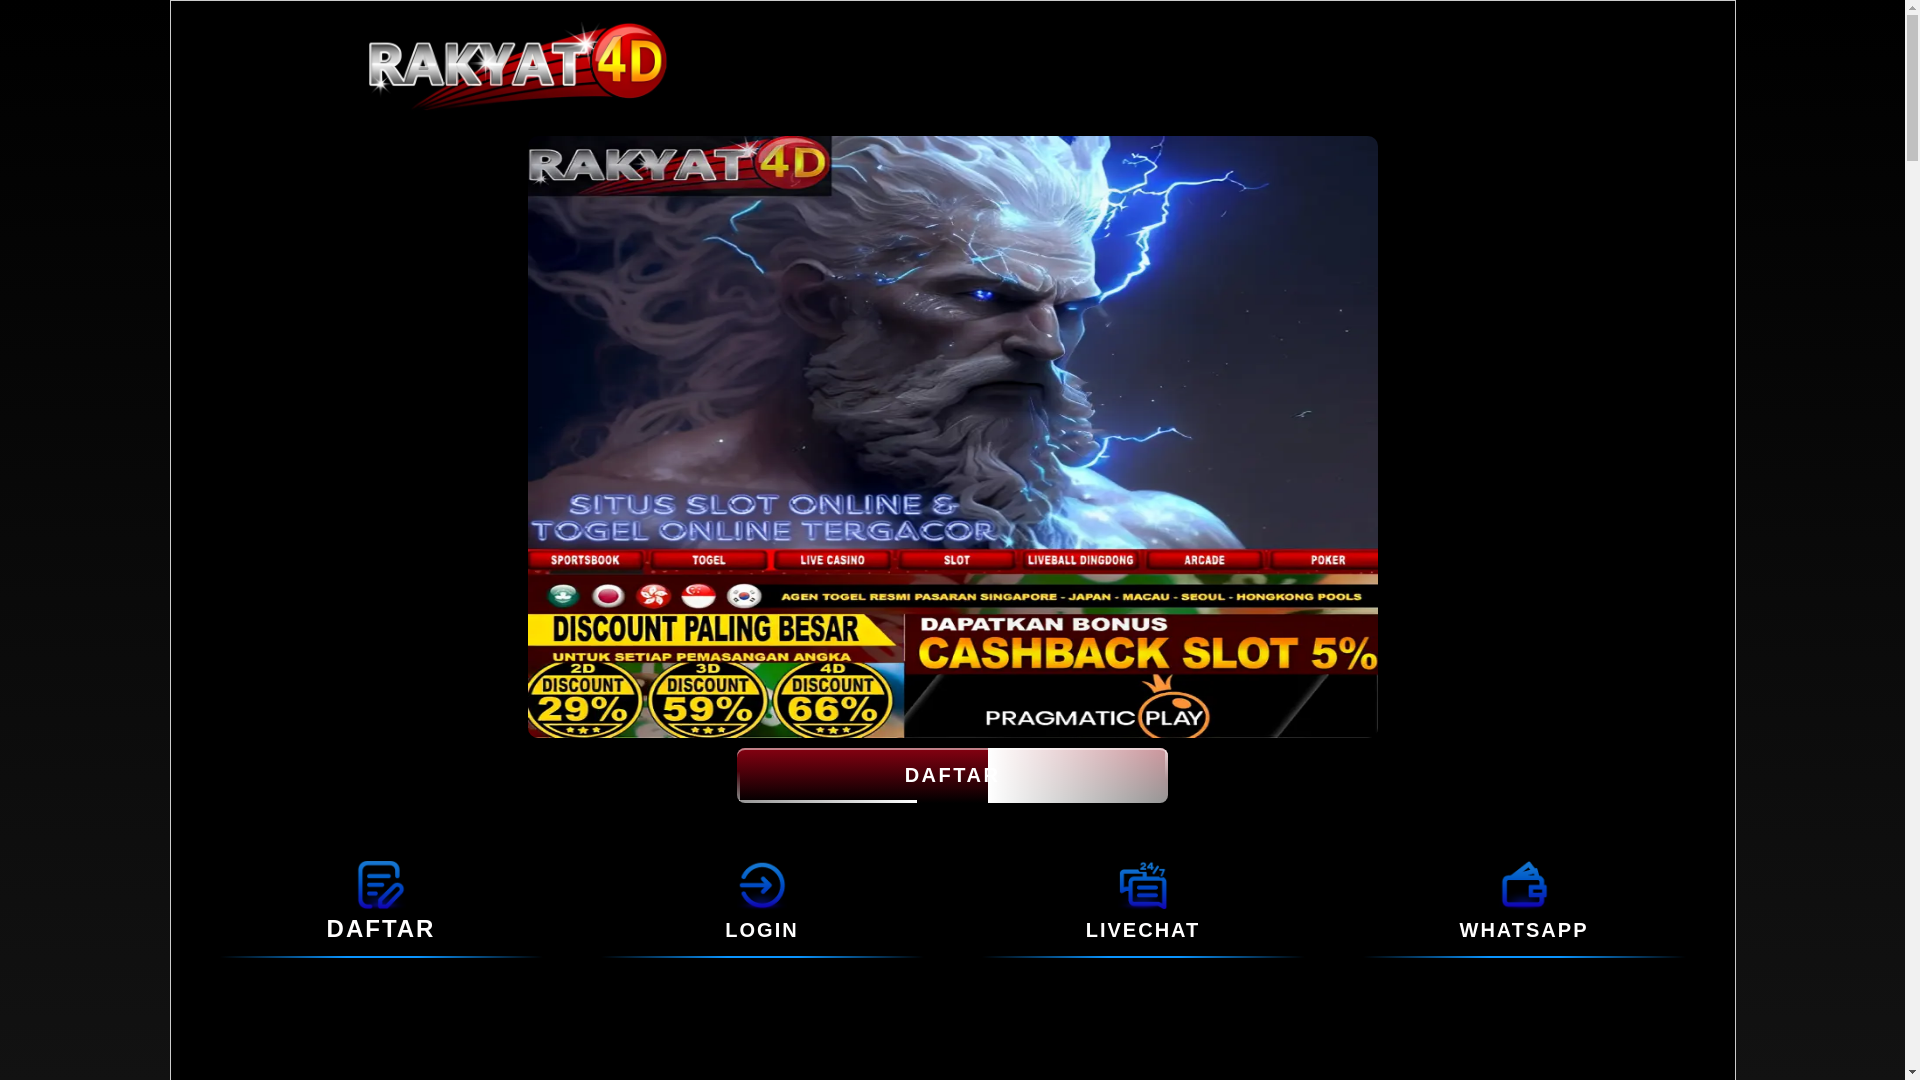 This screenshot has height=1080, width=1920. Describe the element at coordinates (762, 884) in the screenshot. I see `LOGIN` at that location.